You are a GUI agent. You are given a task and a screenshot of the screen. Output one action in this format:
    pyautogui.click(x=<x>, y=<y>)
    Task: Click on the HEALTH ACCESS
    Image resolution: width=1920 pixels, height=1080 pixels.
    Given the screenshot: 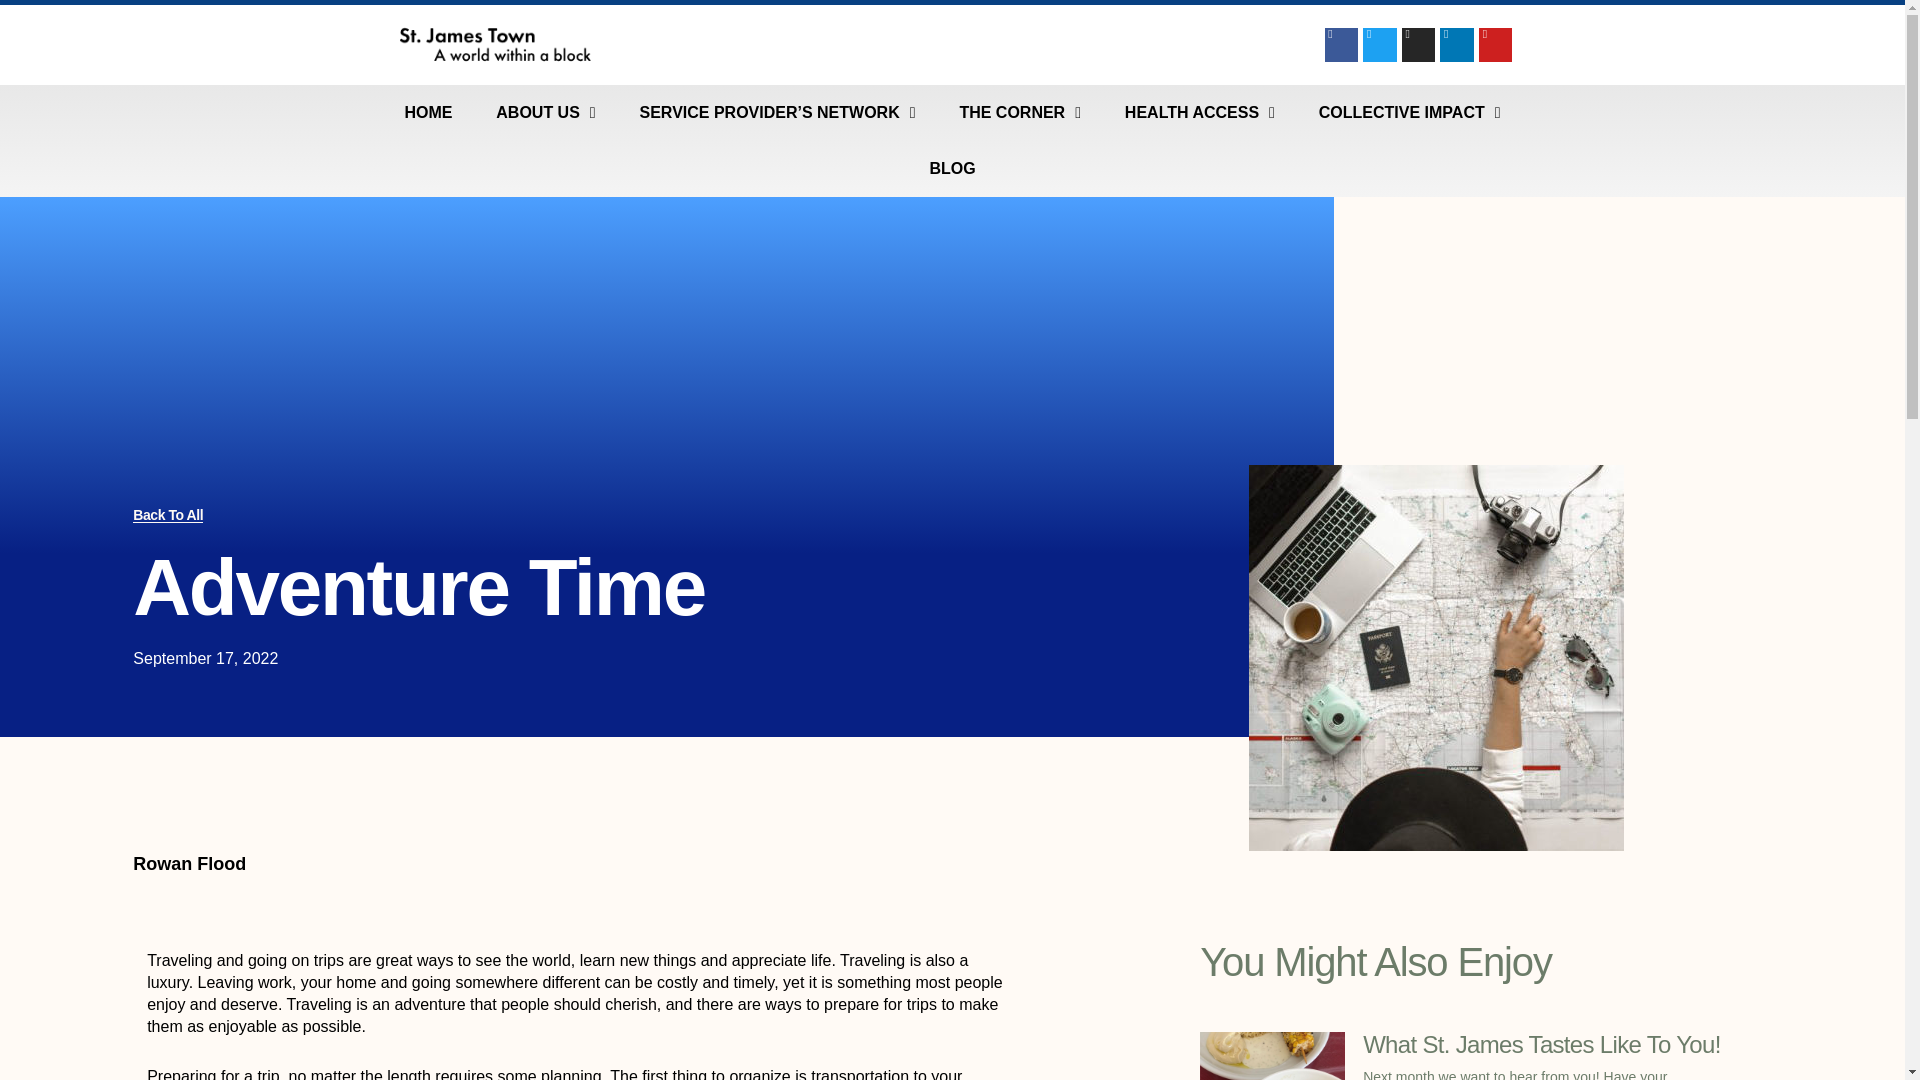 What is the action you would take?
    pyautogui.click(x=1200, y=113)
    